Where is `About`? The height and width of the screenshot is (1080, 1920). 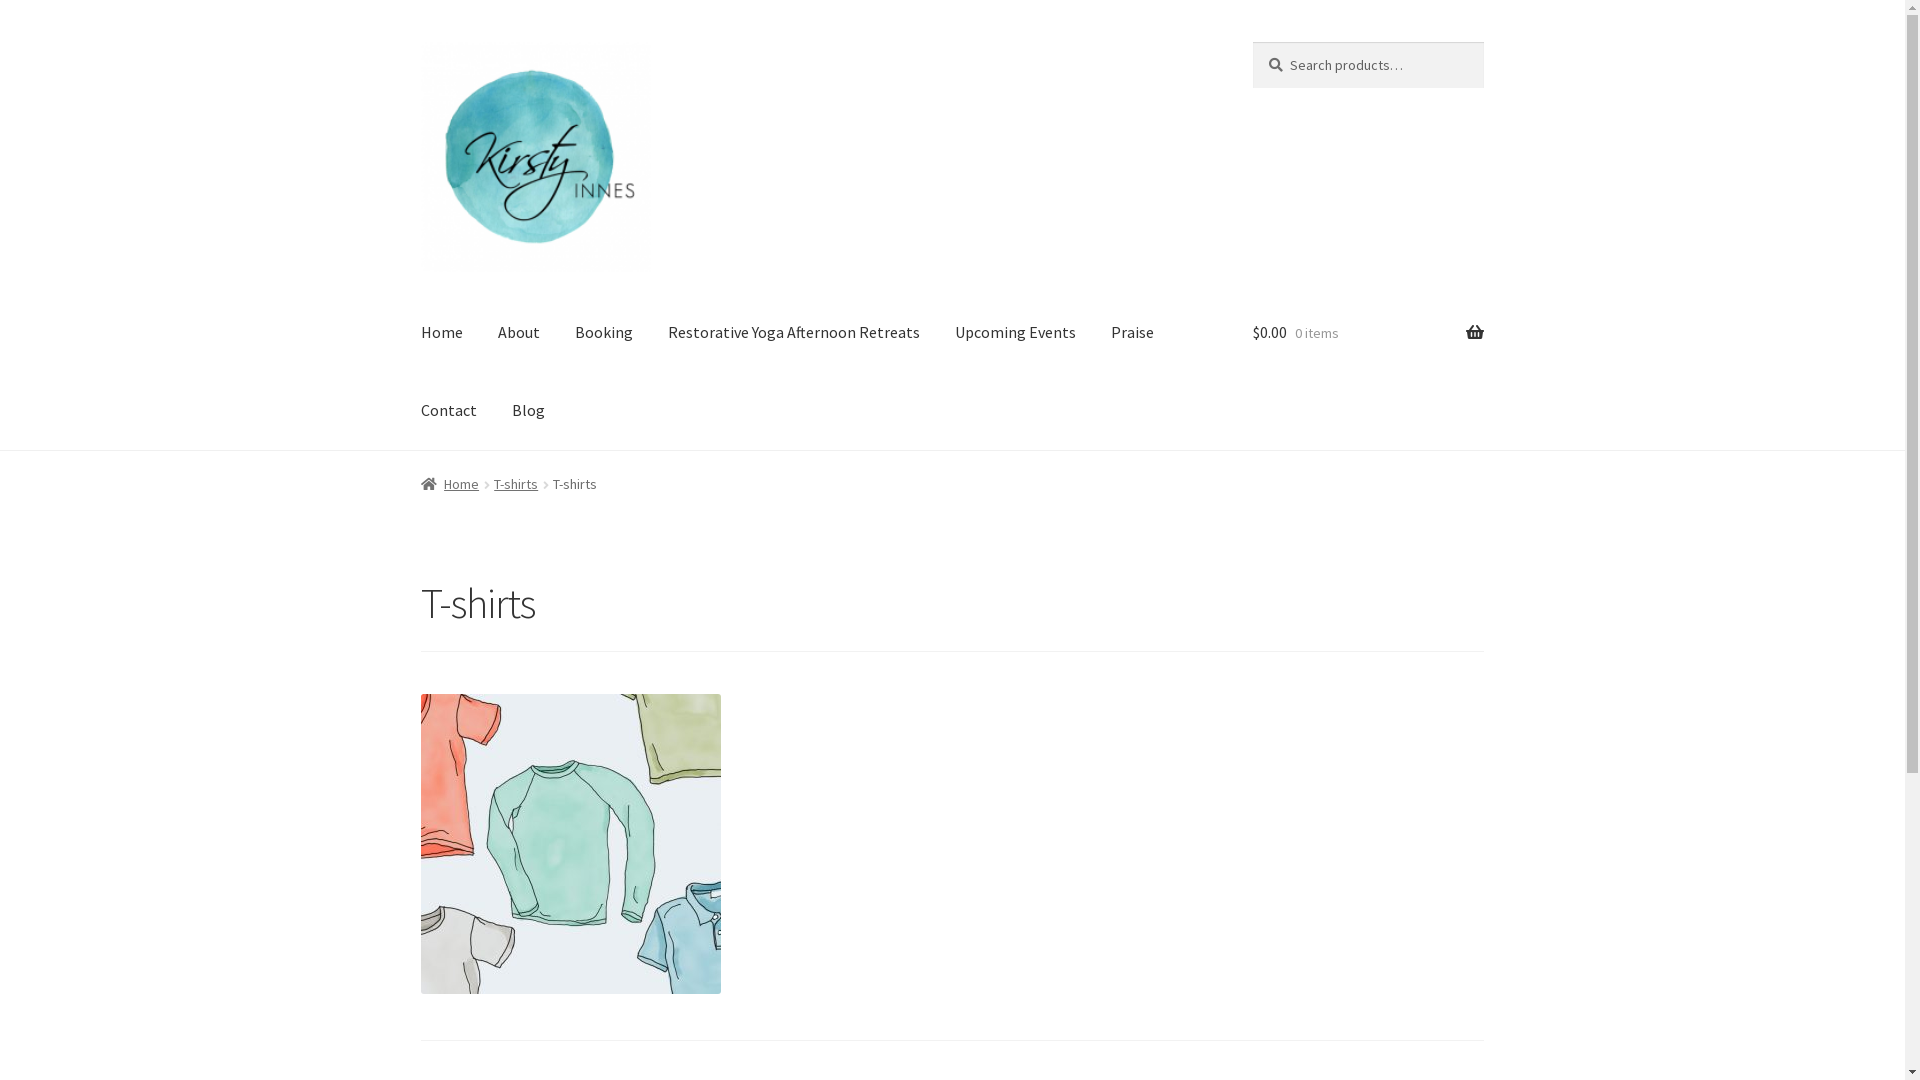
About is located at coordinates (519, 334).